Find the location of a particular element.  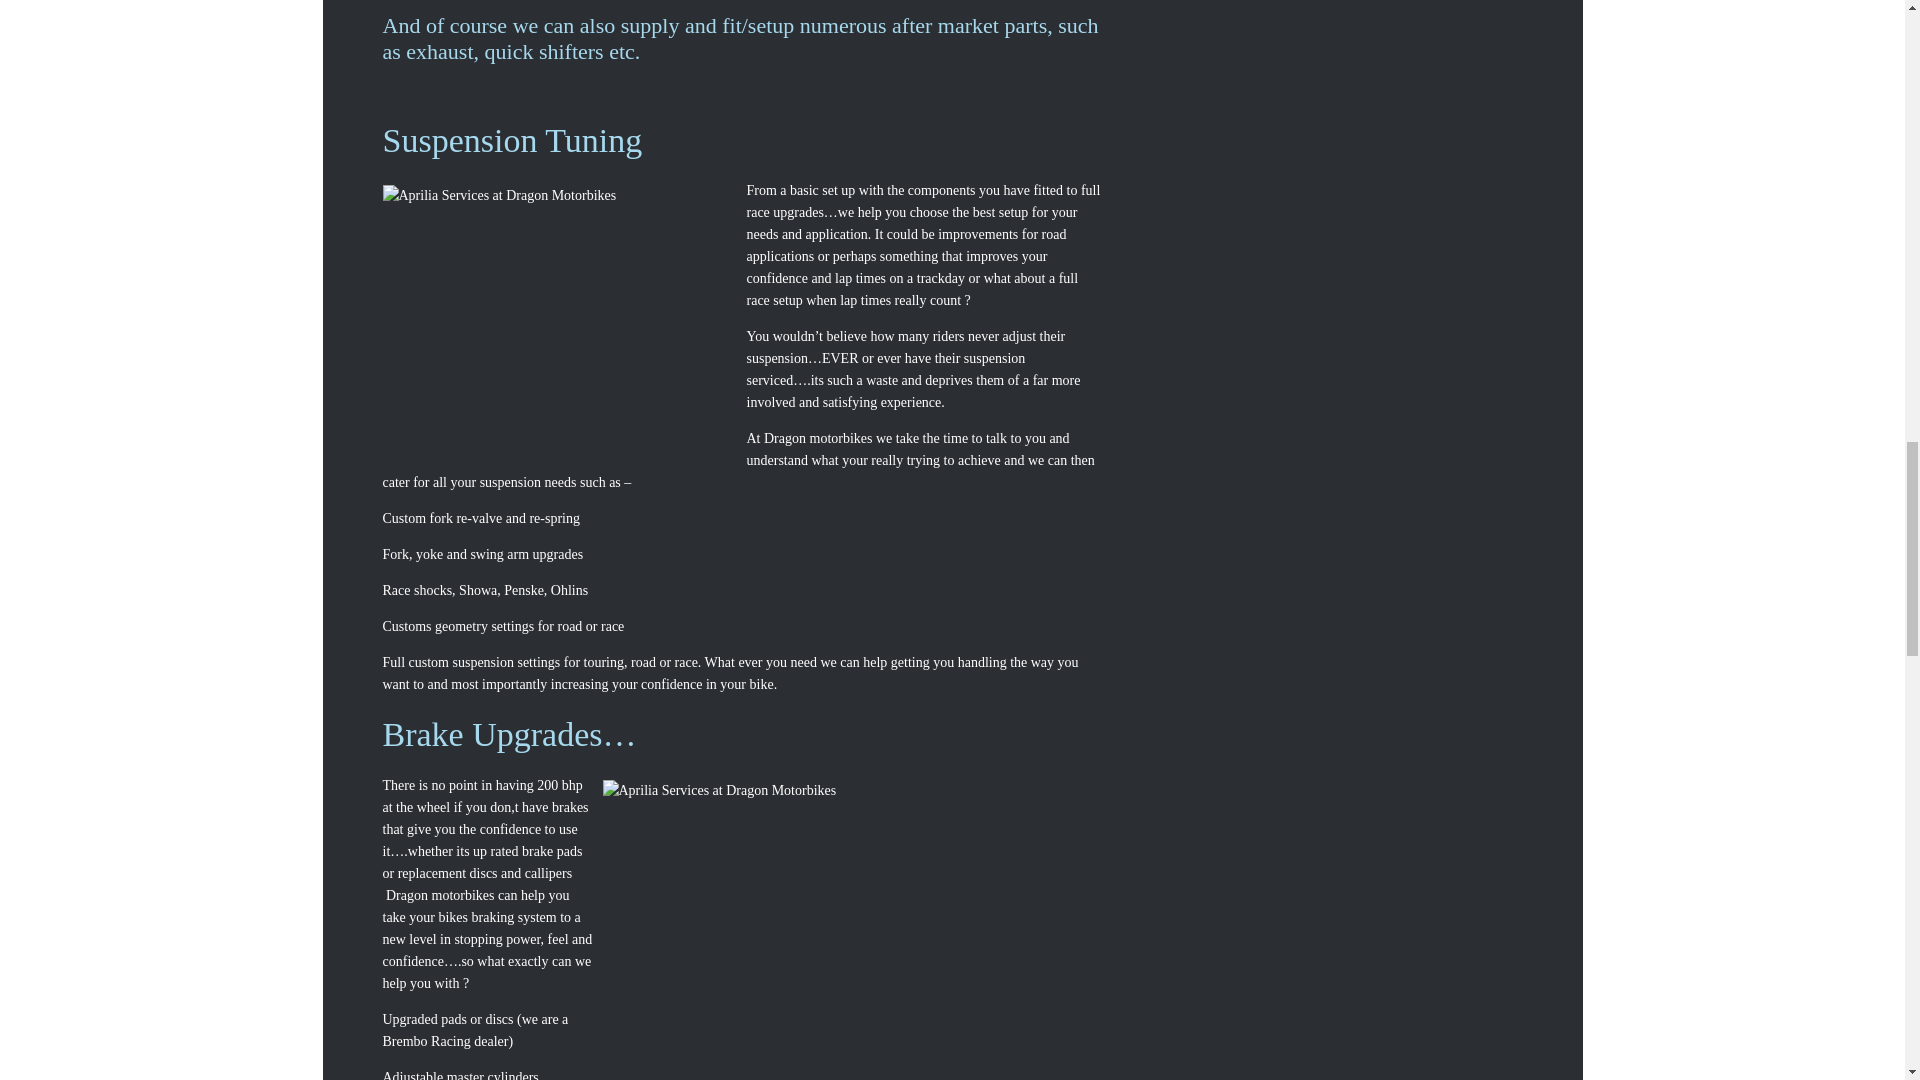

Aprilia Services  is located at coordinates (852, 890).